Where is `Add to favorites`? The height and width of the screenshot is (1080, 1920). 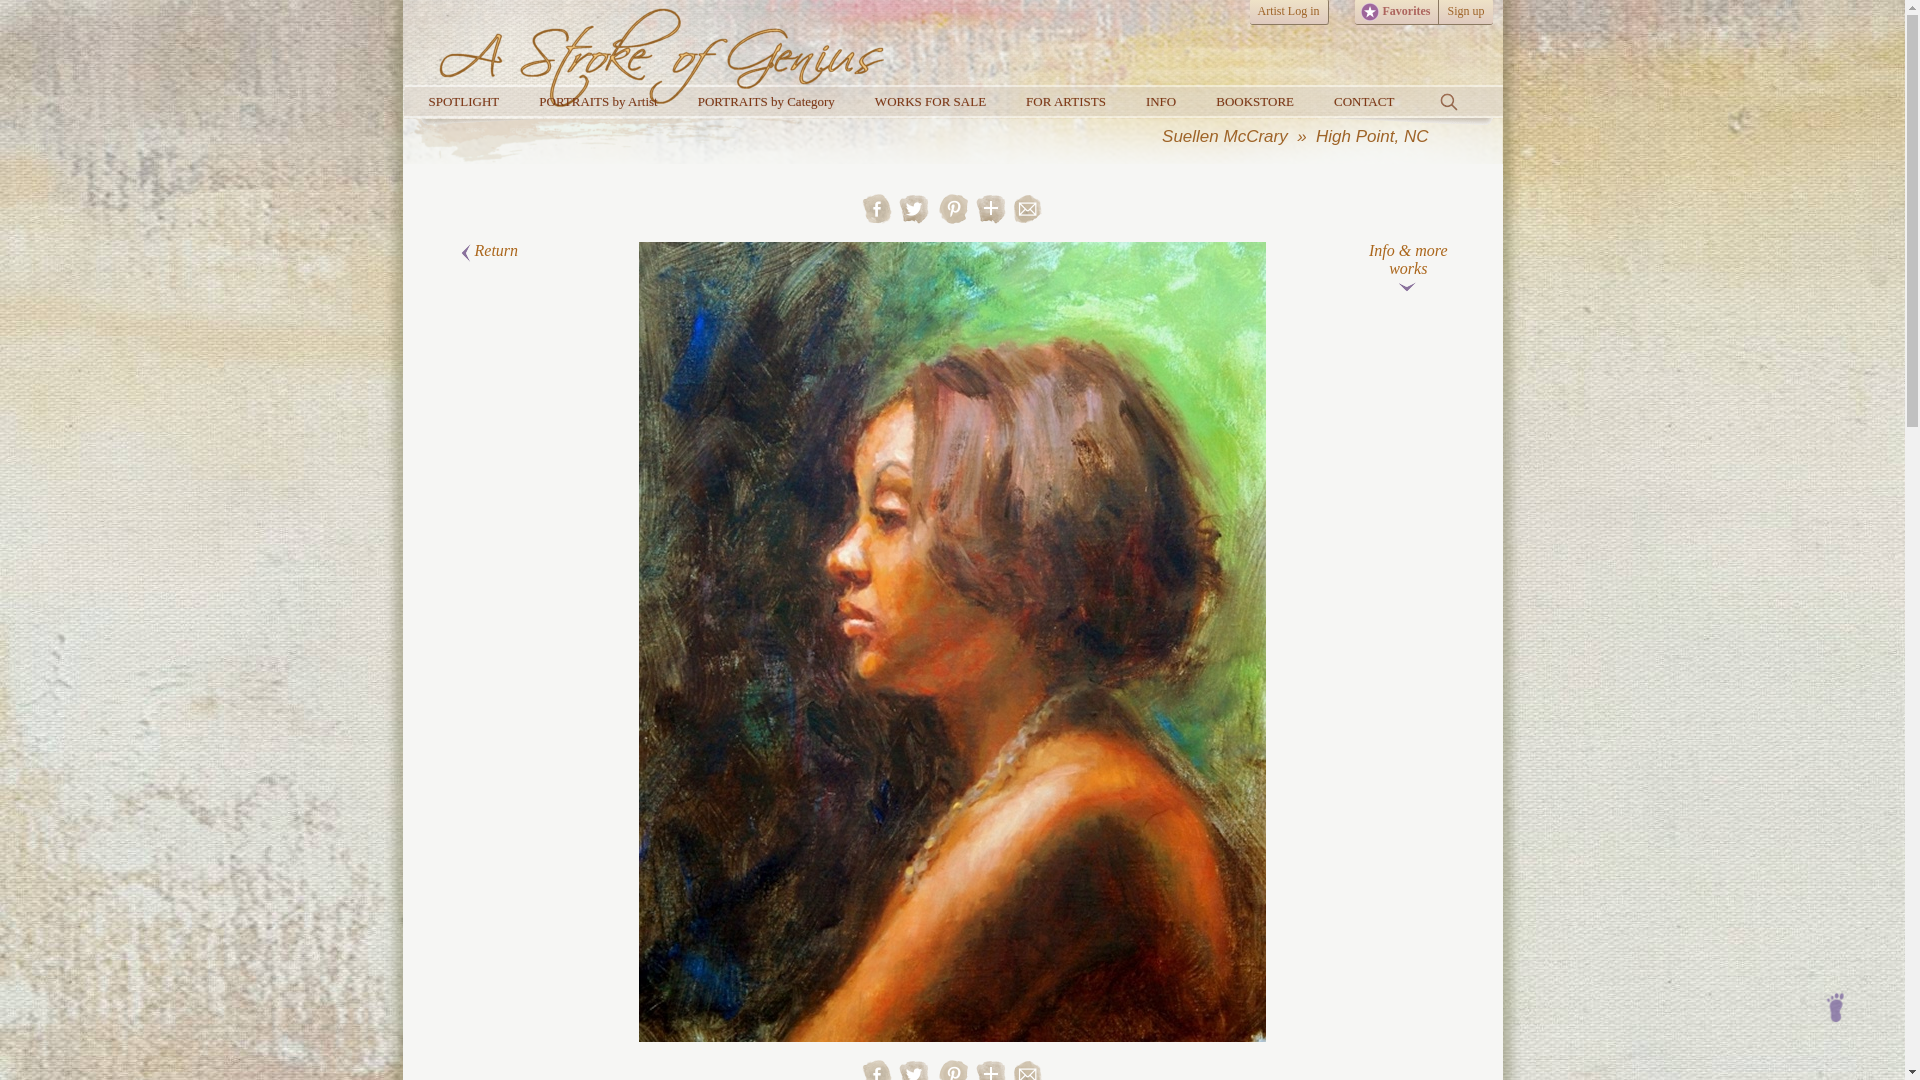 Add to favorites is located at coordinates (990, 208).